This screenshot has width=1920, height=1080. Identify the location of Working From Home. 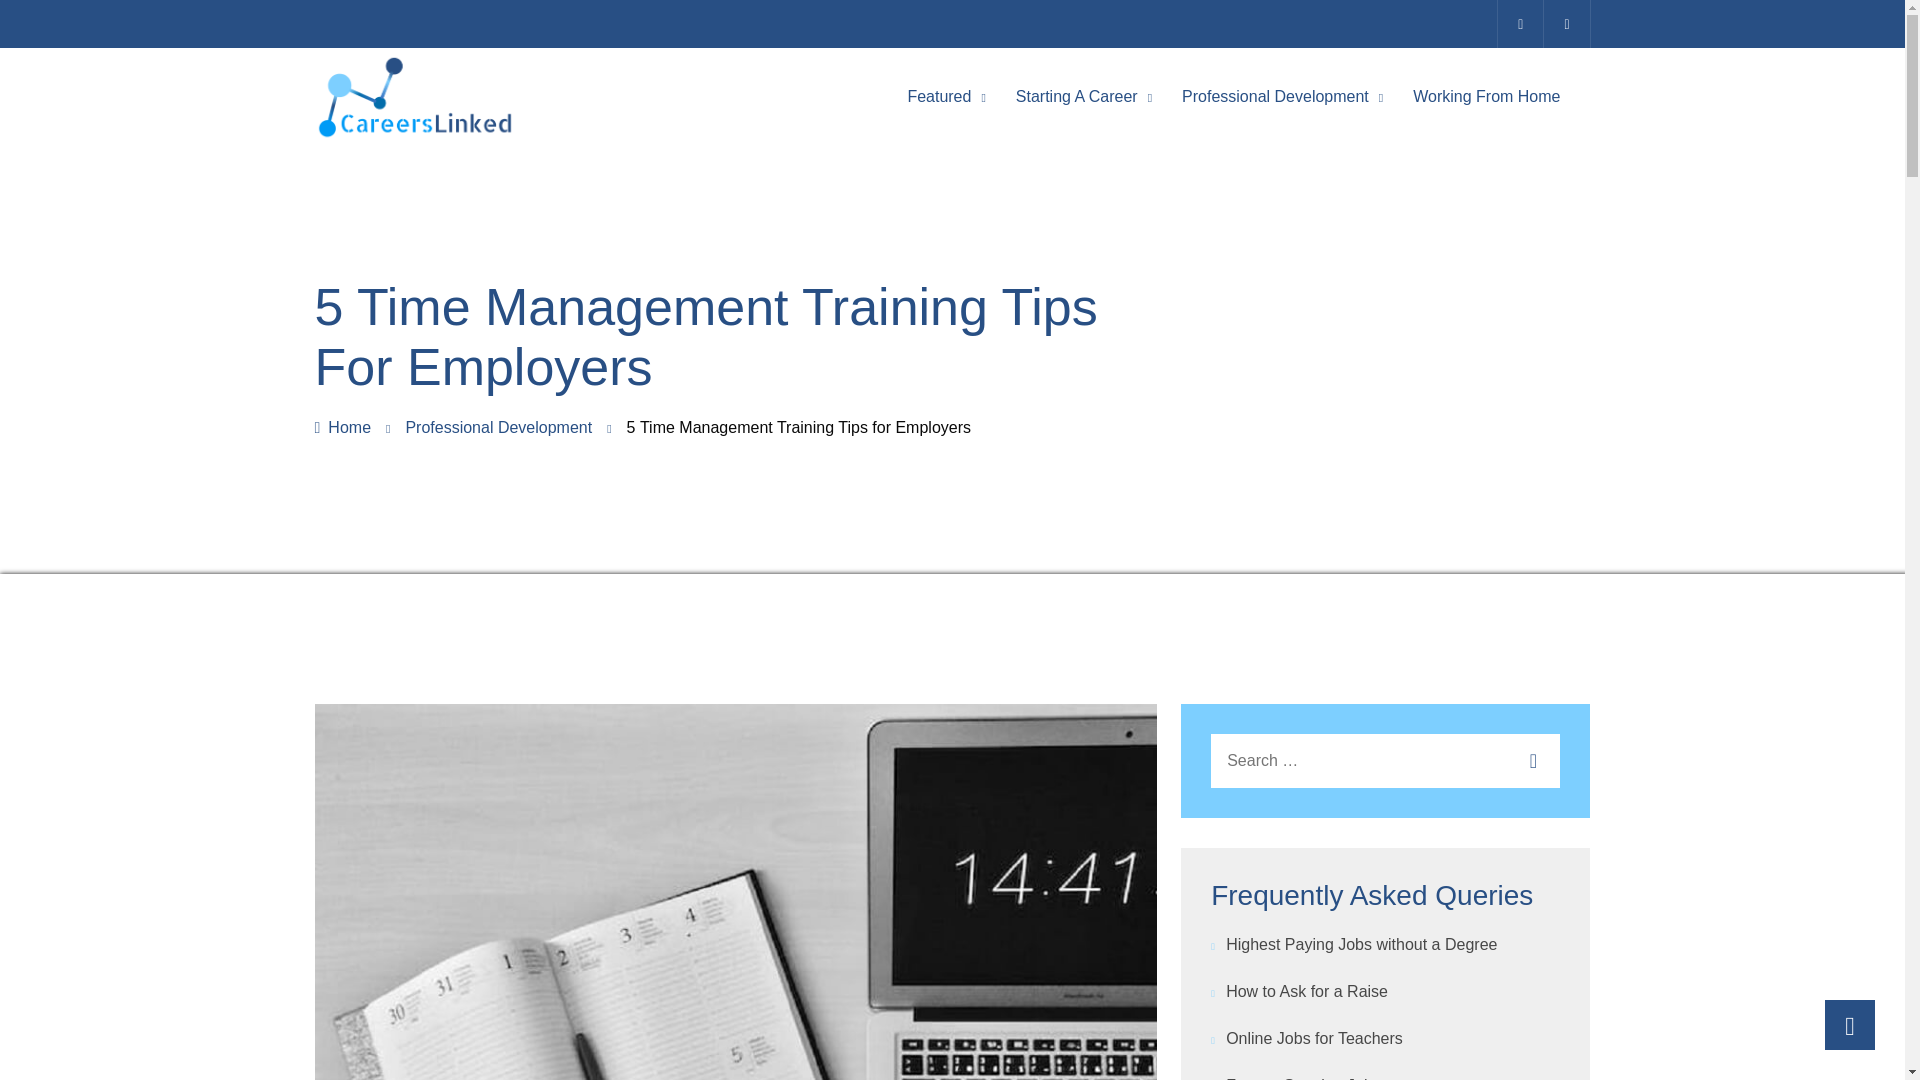
(1486, 96).